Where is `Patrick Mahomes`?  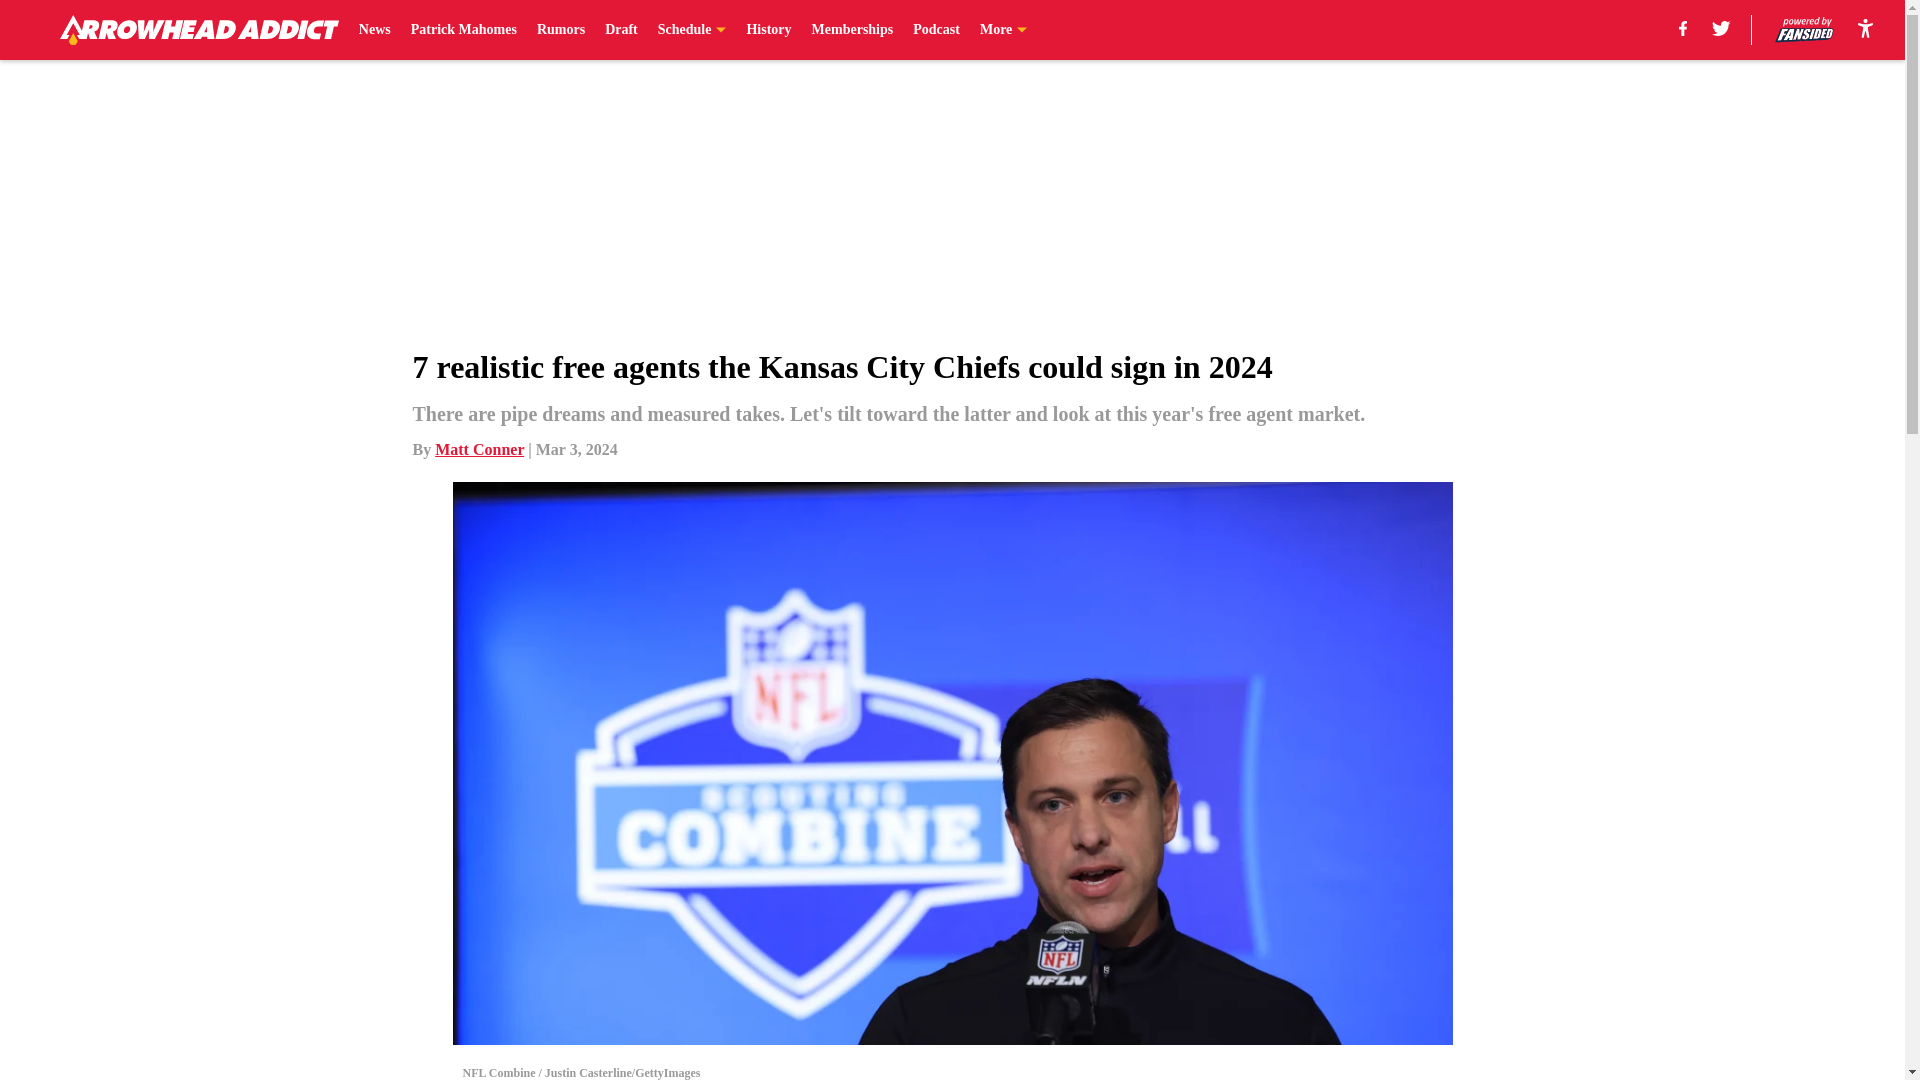 Patrick Mahomes is located at coordinates (463, 30).